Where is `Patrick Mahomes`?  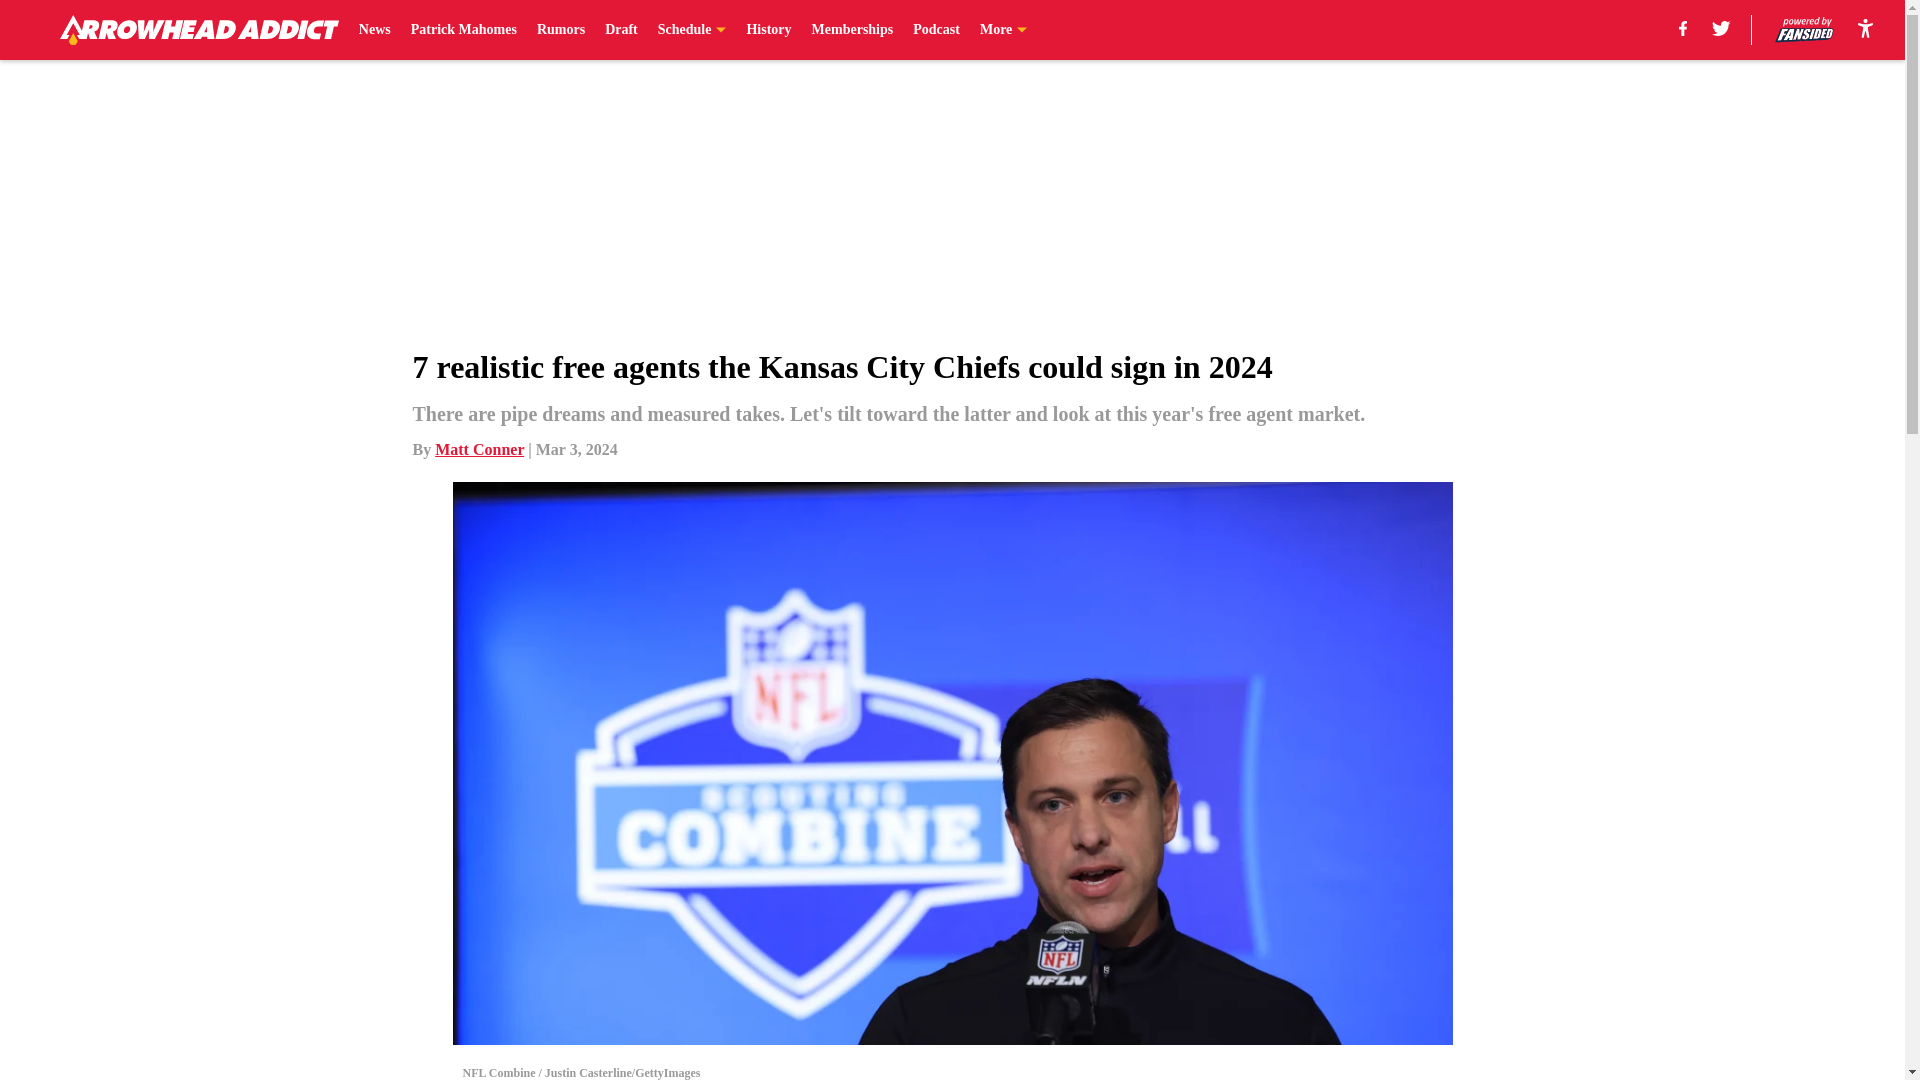 Patrick Mahomes is located at coordinates (463, 30).